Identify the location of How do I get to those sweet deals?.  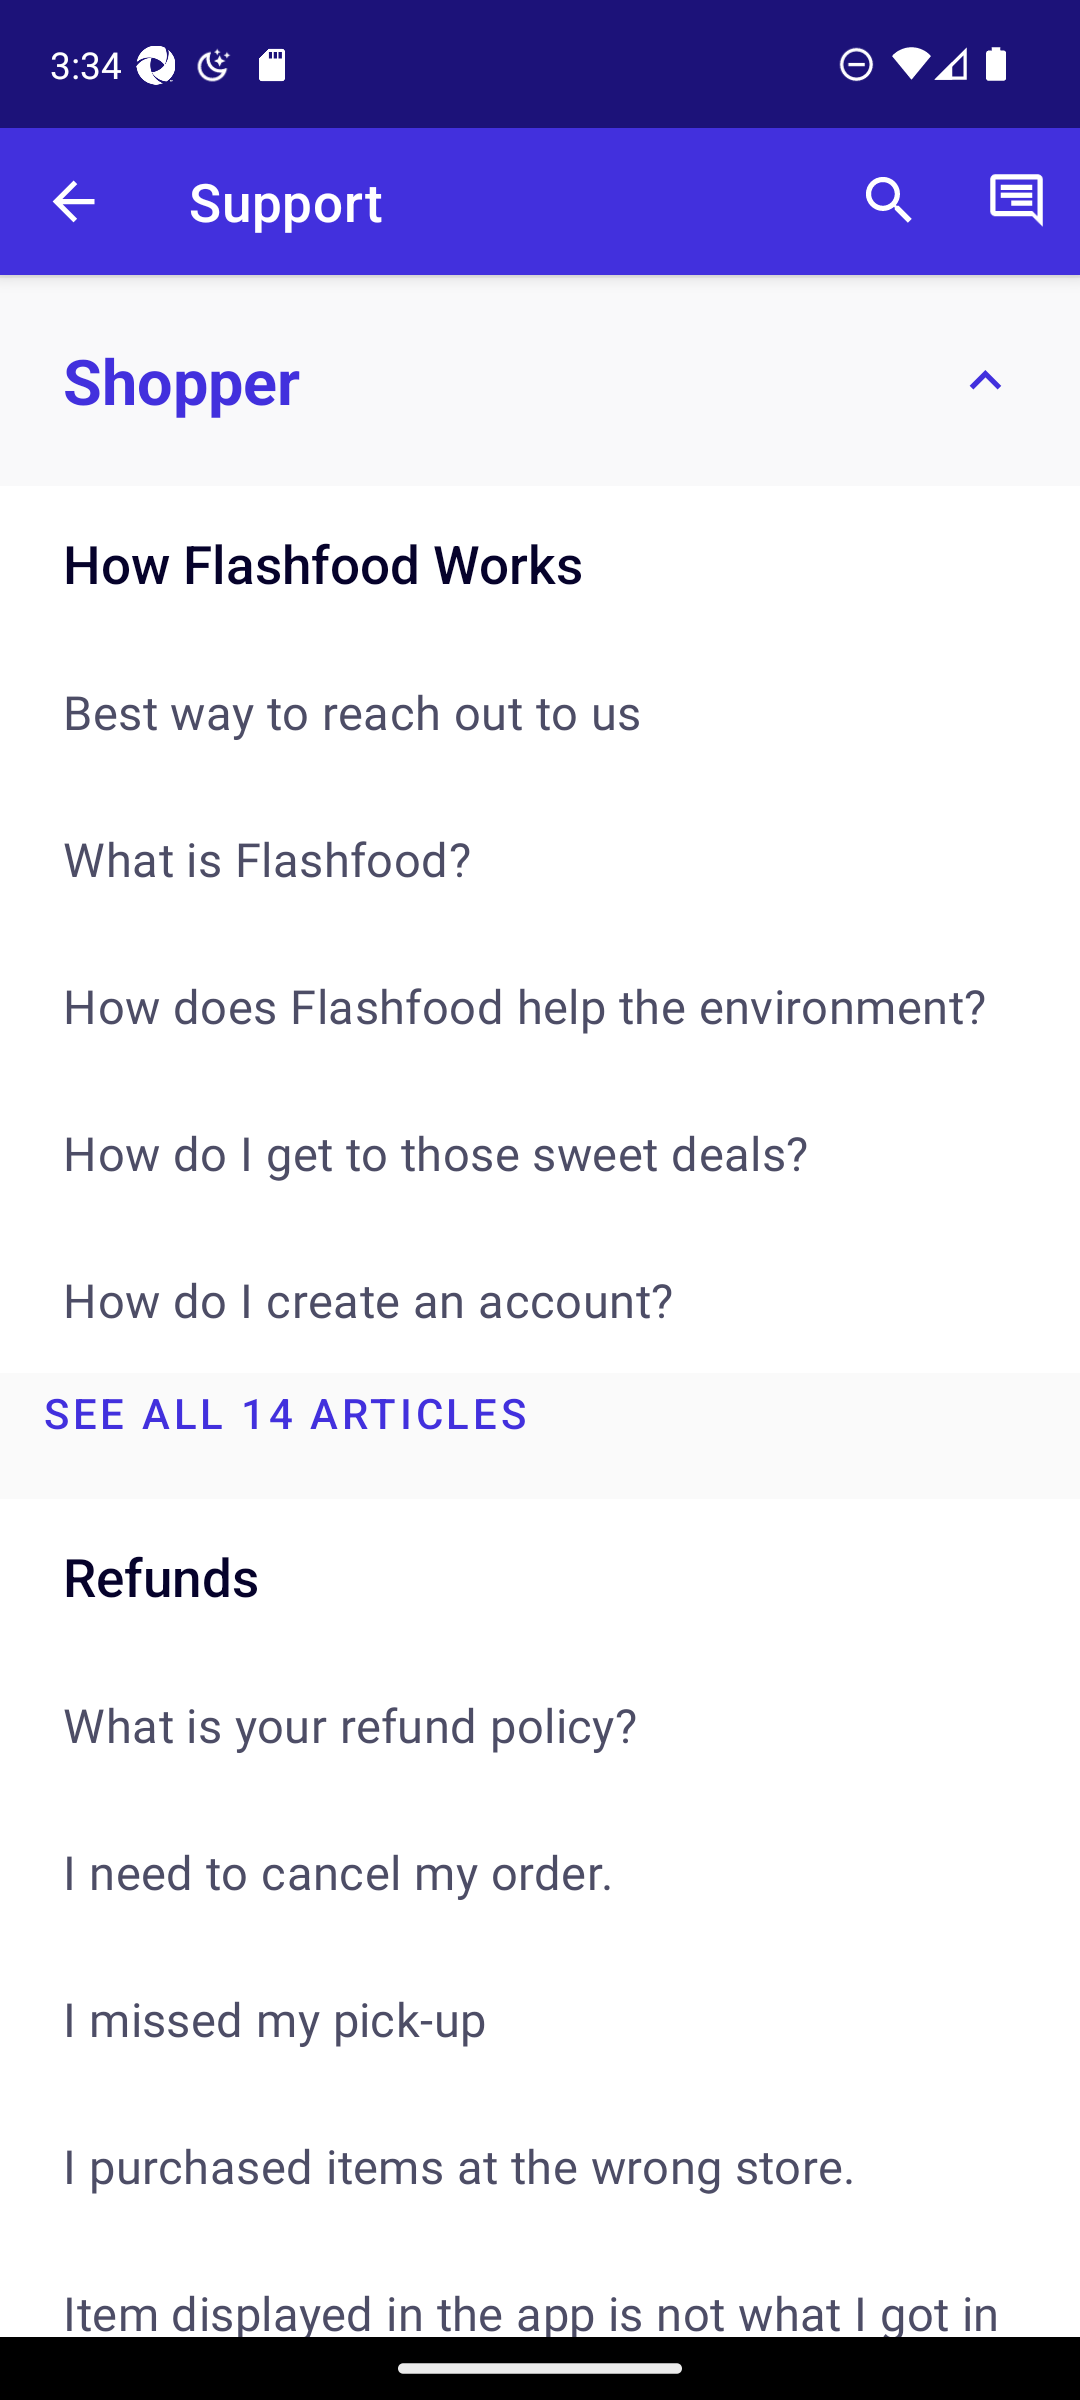
(540, 1153).